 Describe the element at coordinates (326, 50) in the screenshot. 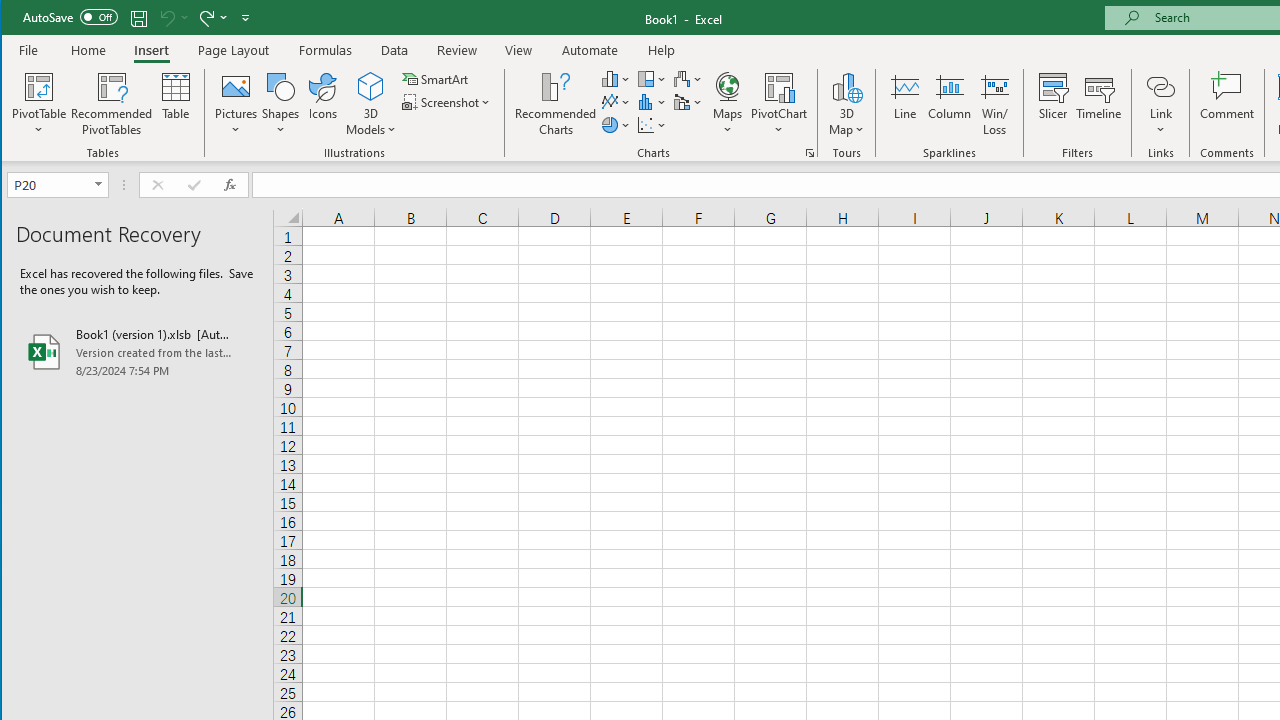

I see `Formulas` at that location.